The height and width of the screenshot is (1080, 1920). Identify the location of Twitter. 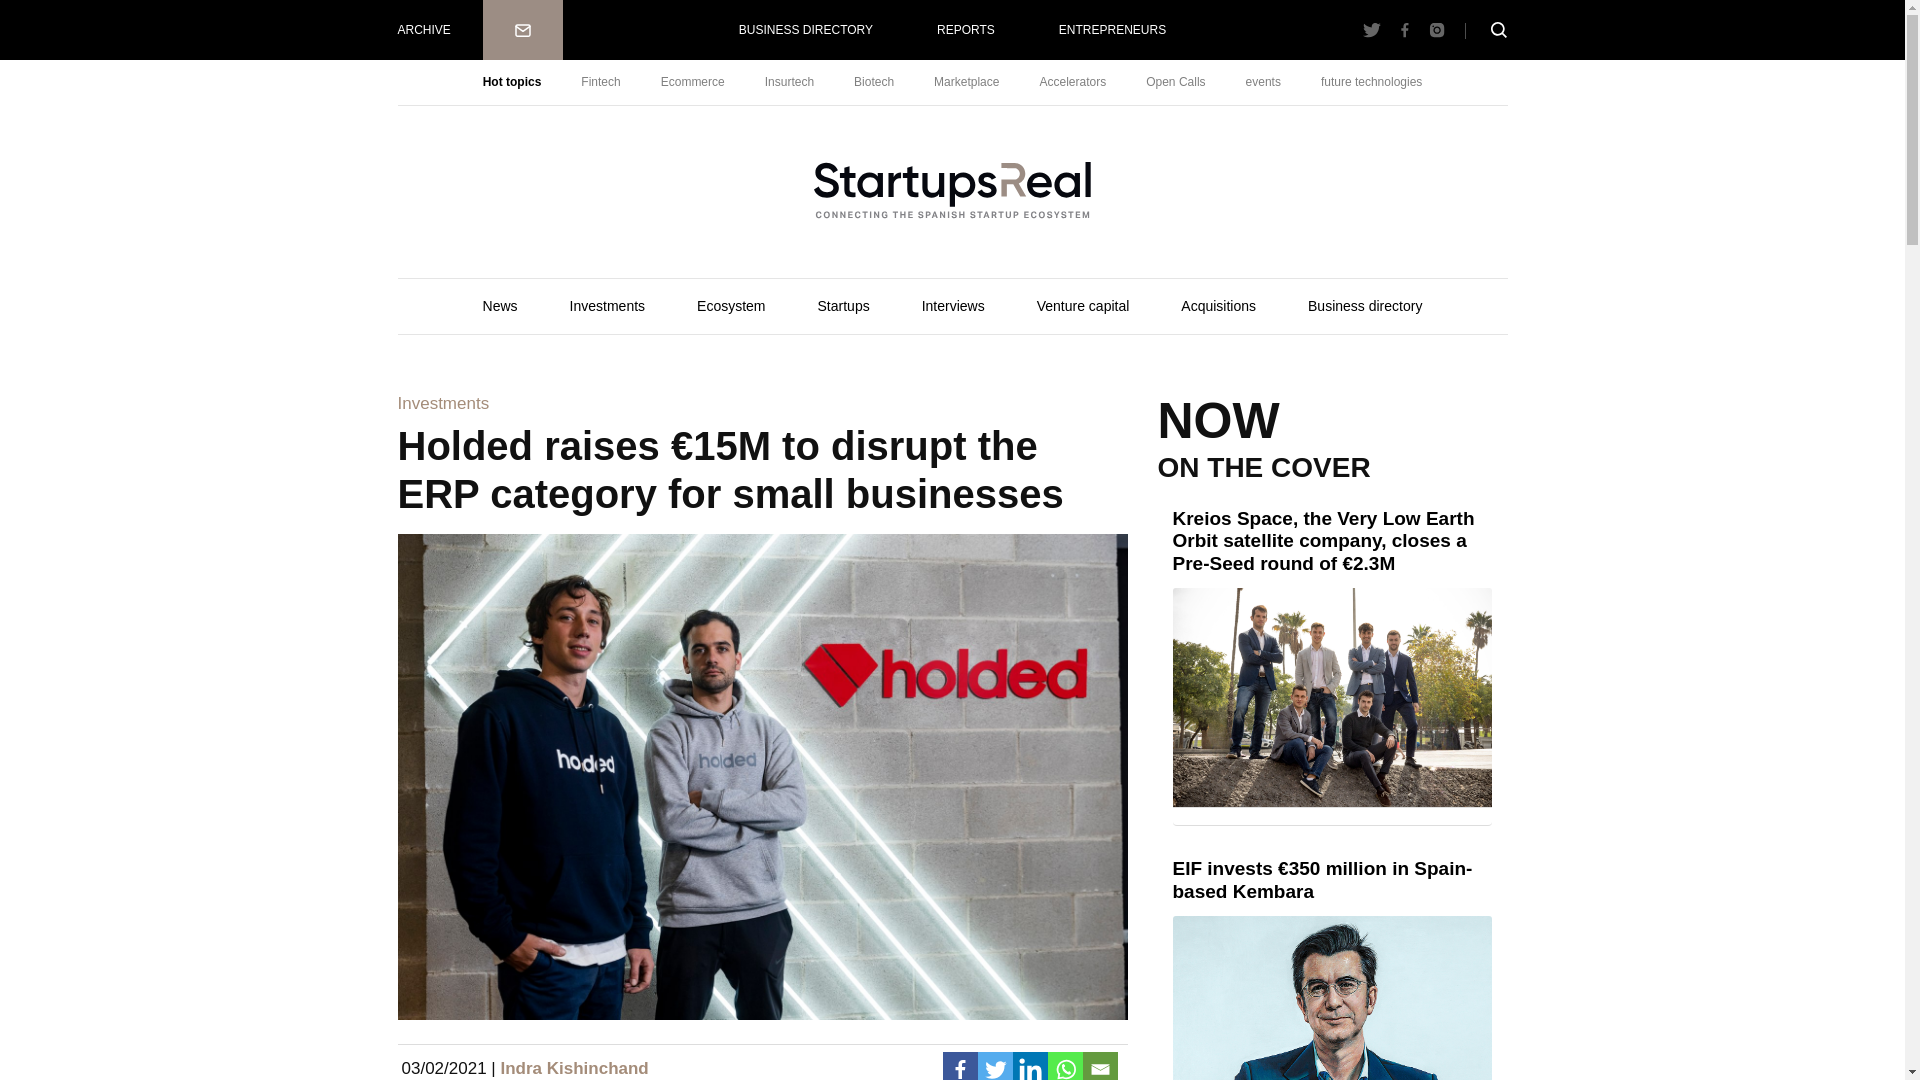
(995, 1066).